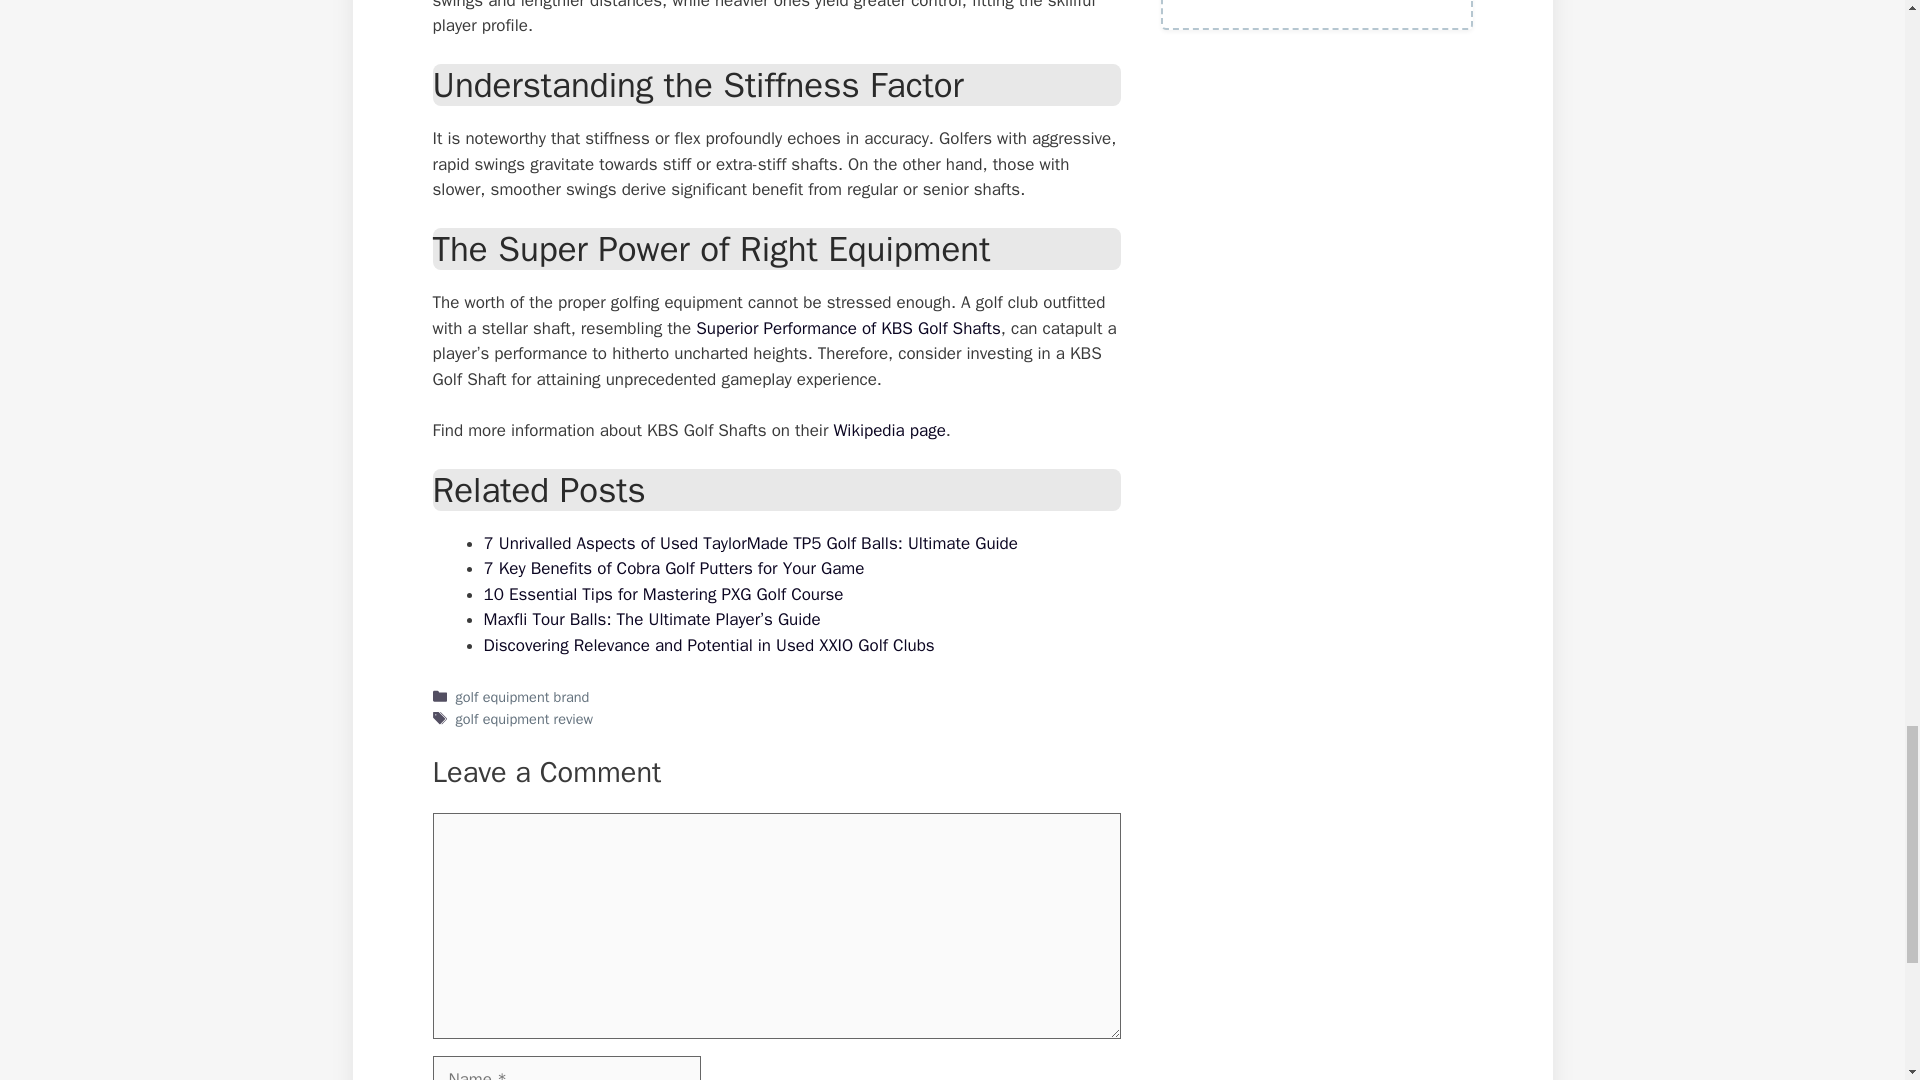 The height and width of the screenshot is (1080, 1920). Describe the element at coordinates (846, 328) in the screenshot. I see `Superior Performance of KBS Golf Shafts` at that location.